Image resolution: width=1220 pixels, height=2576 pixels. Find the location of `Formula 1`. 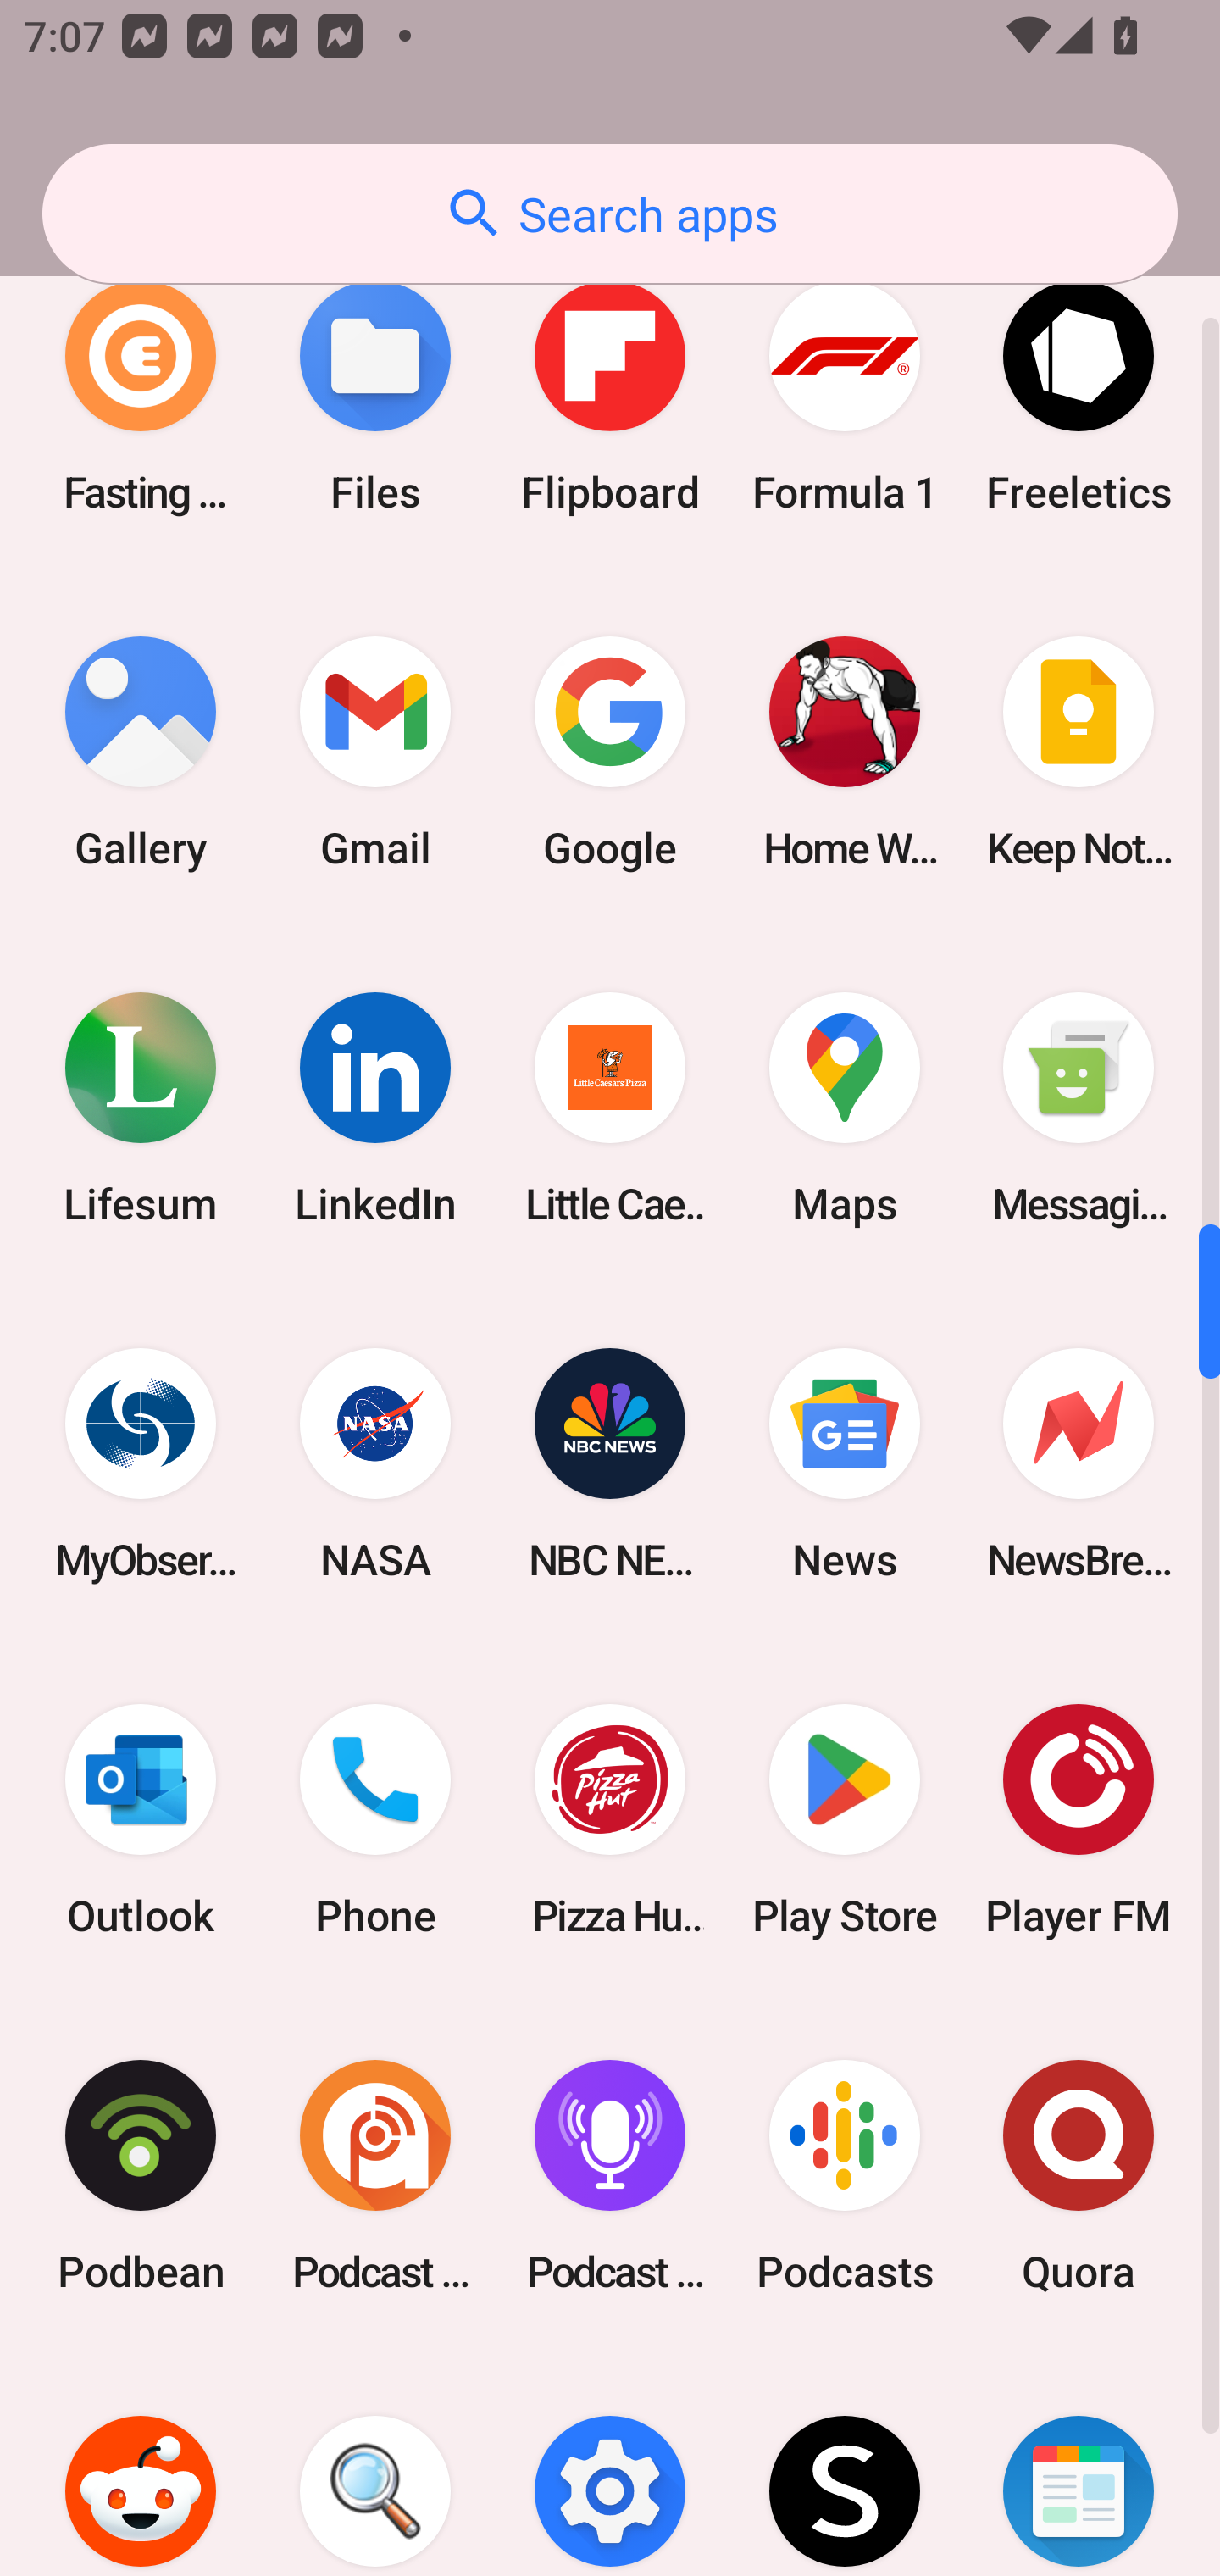

Formula 1 is located at coordinates (844, 397).